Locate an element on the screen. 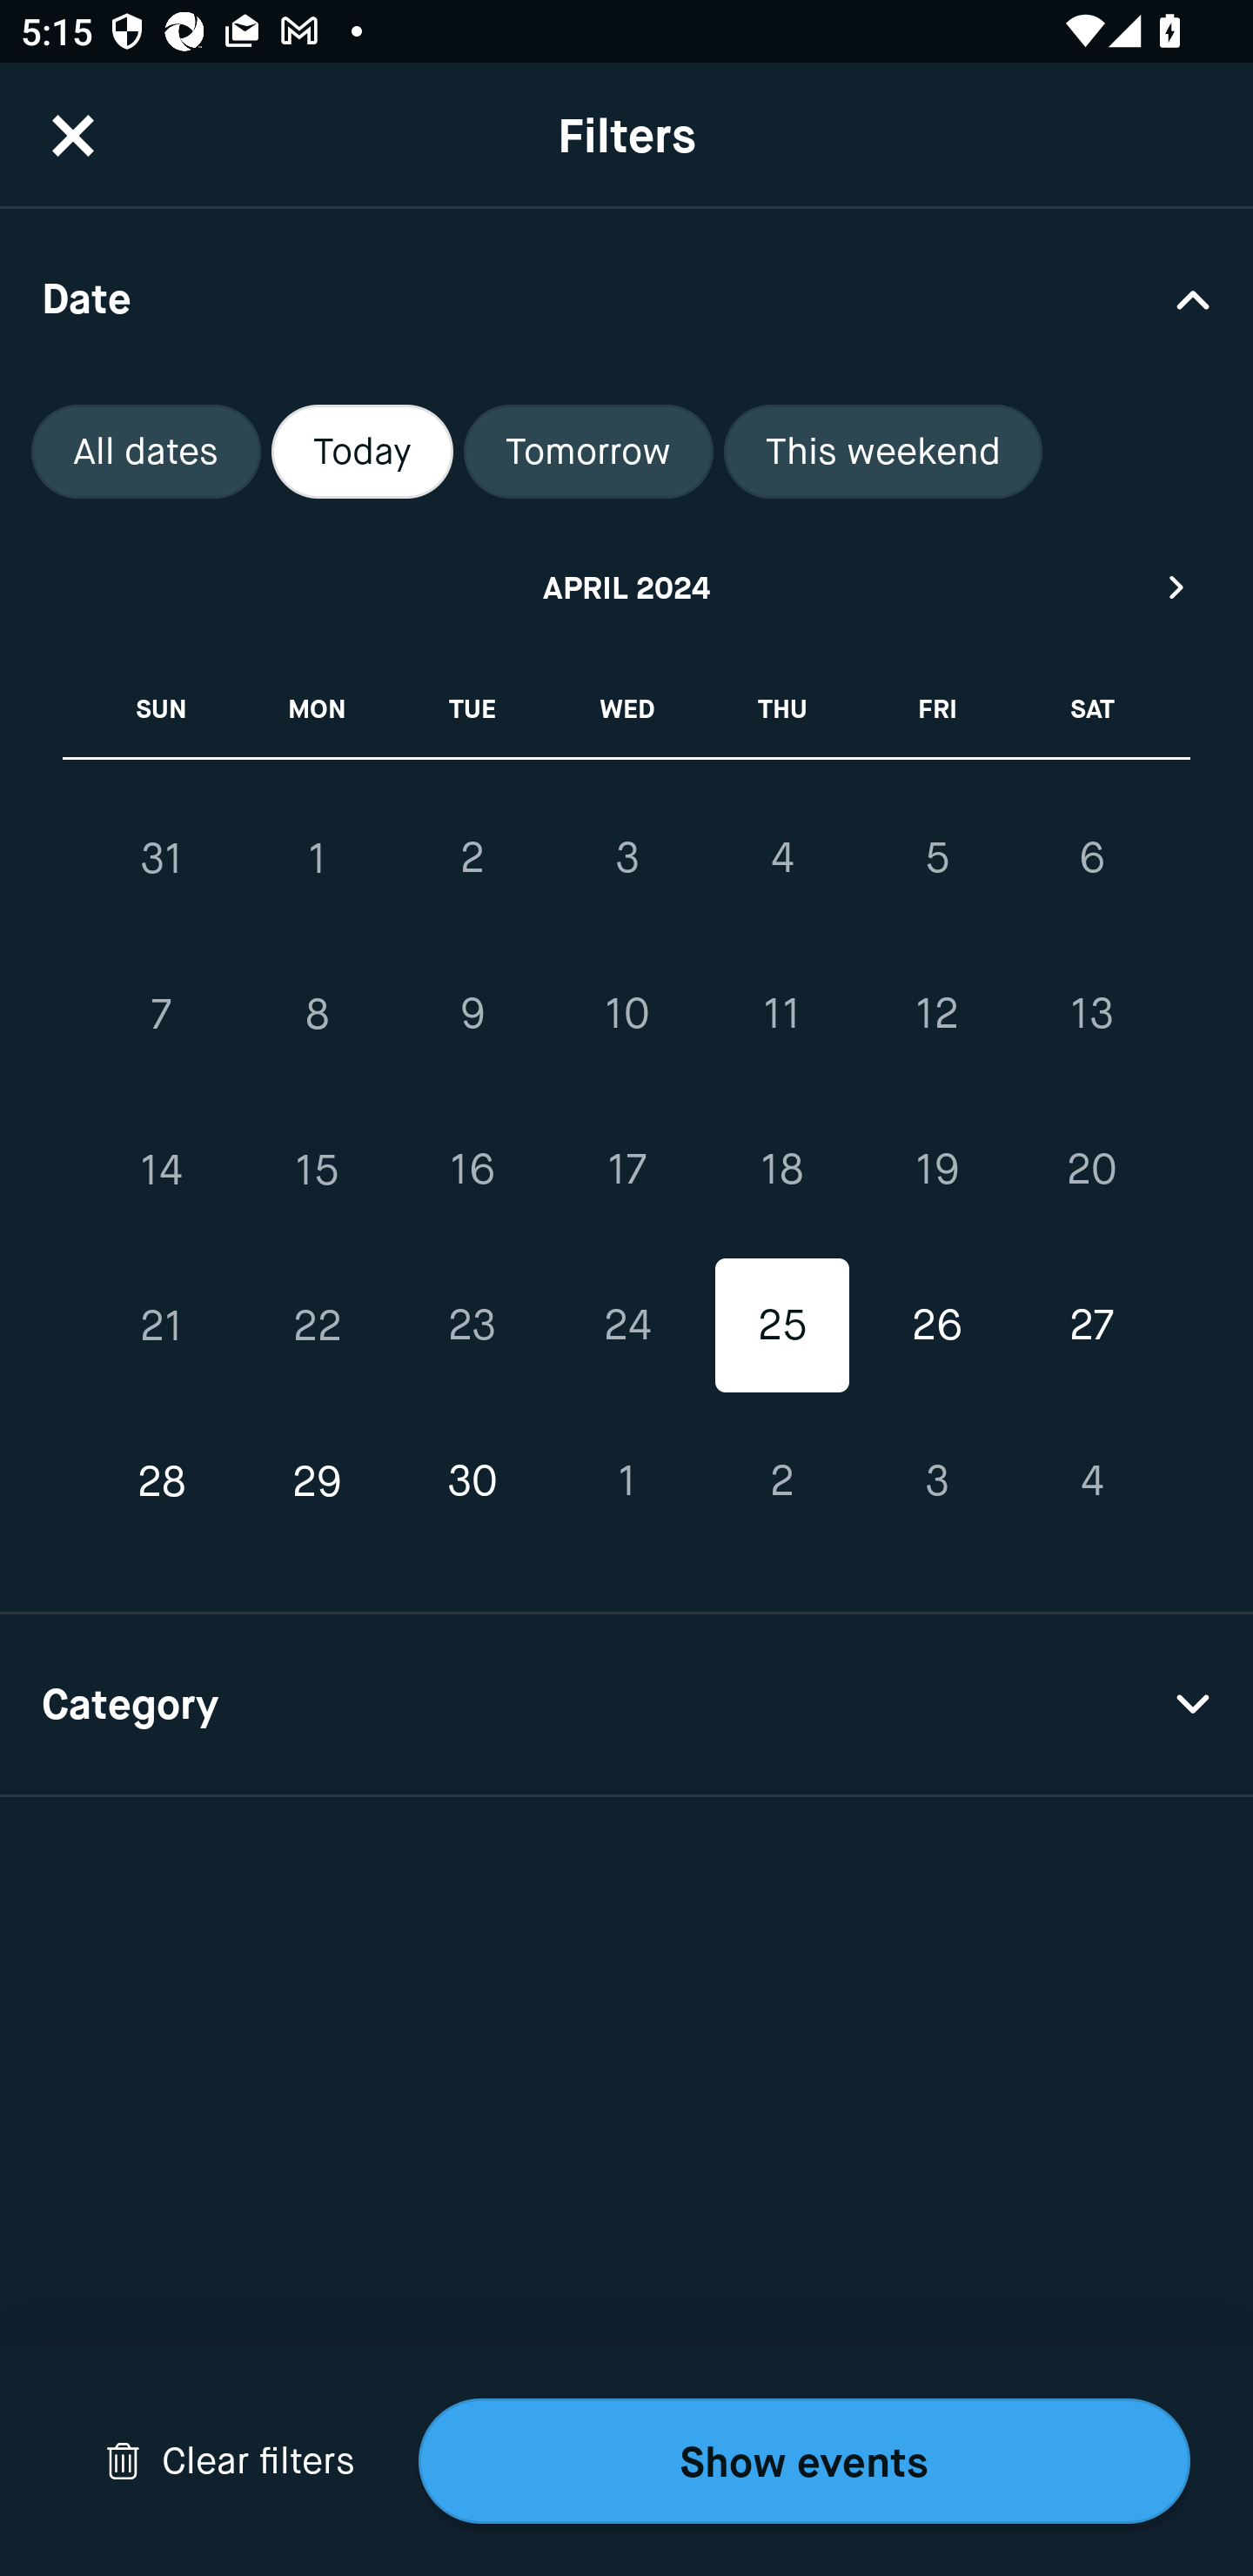  29 is located at coordinates (317, 1481).